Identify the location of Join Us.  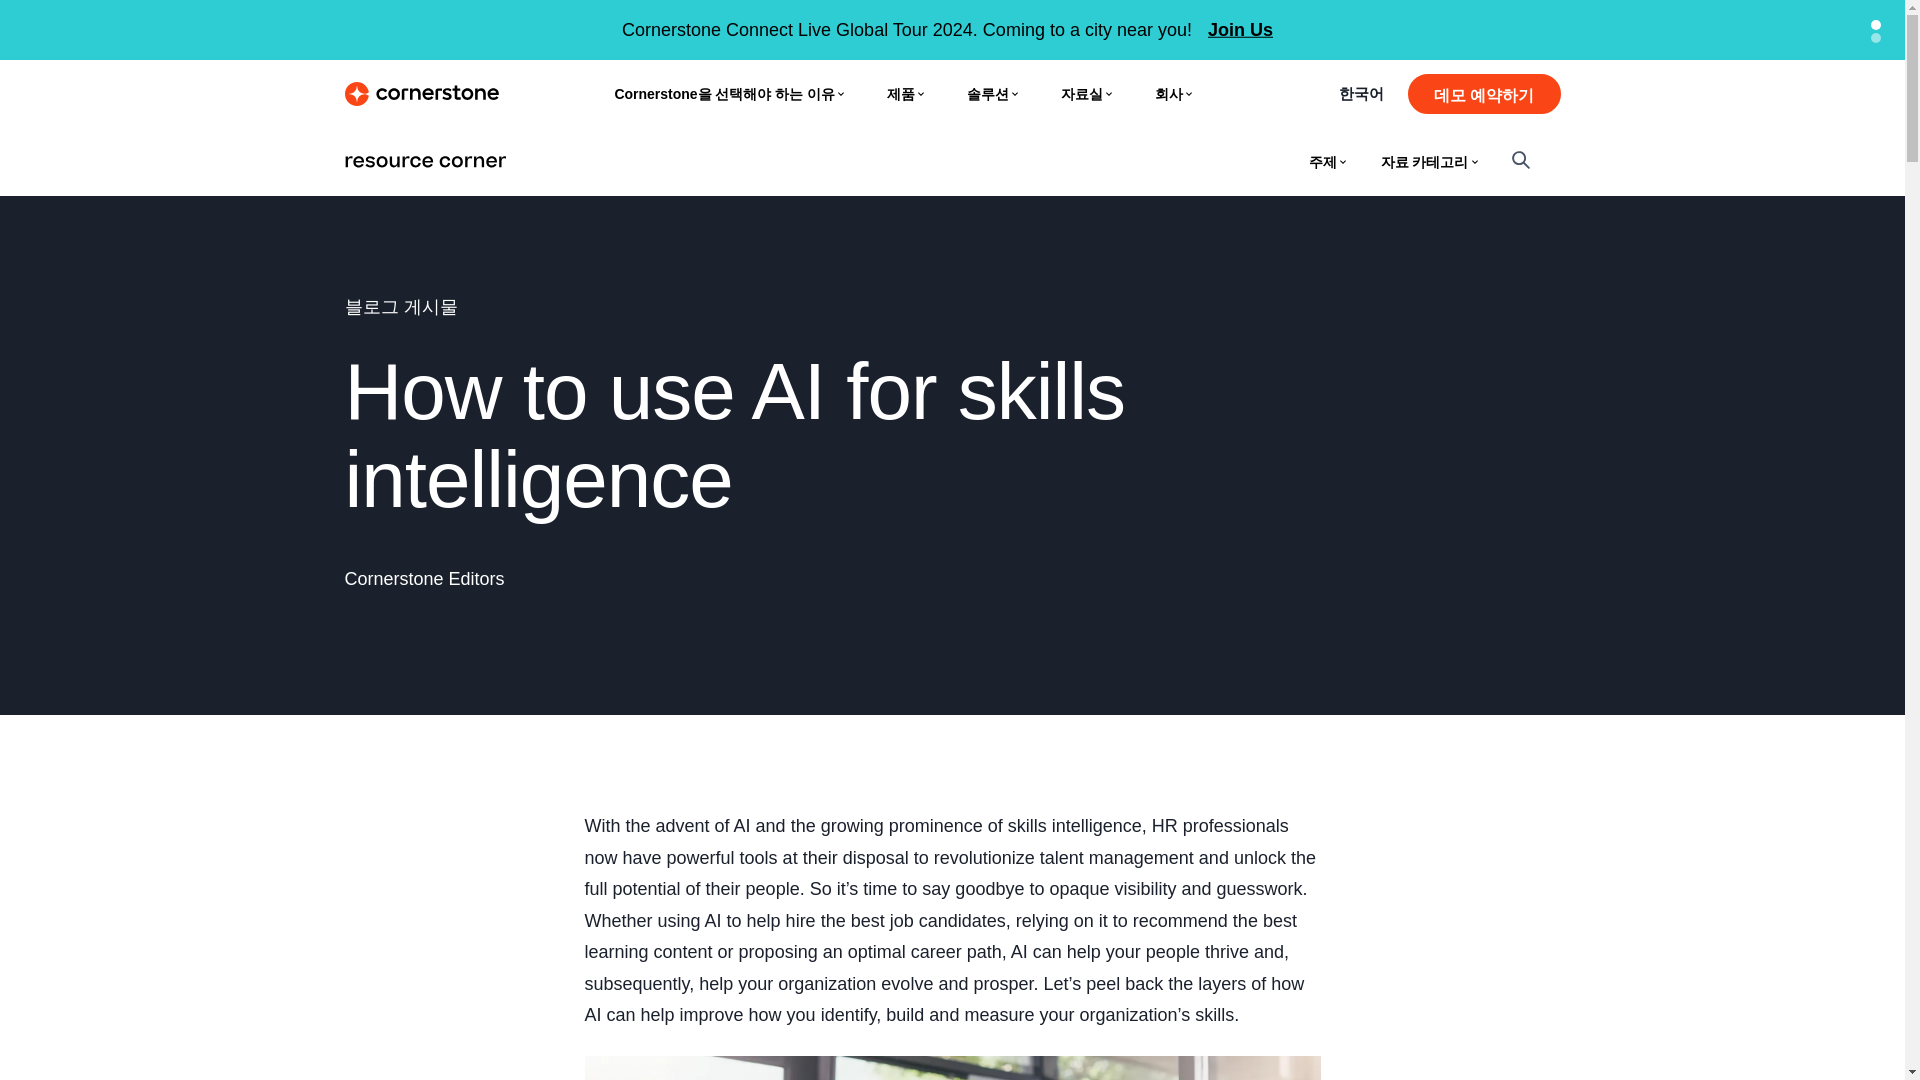
(1240, 30).